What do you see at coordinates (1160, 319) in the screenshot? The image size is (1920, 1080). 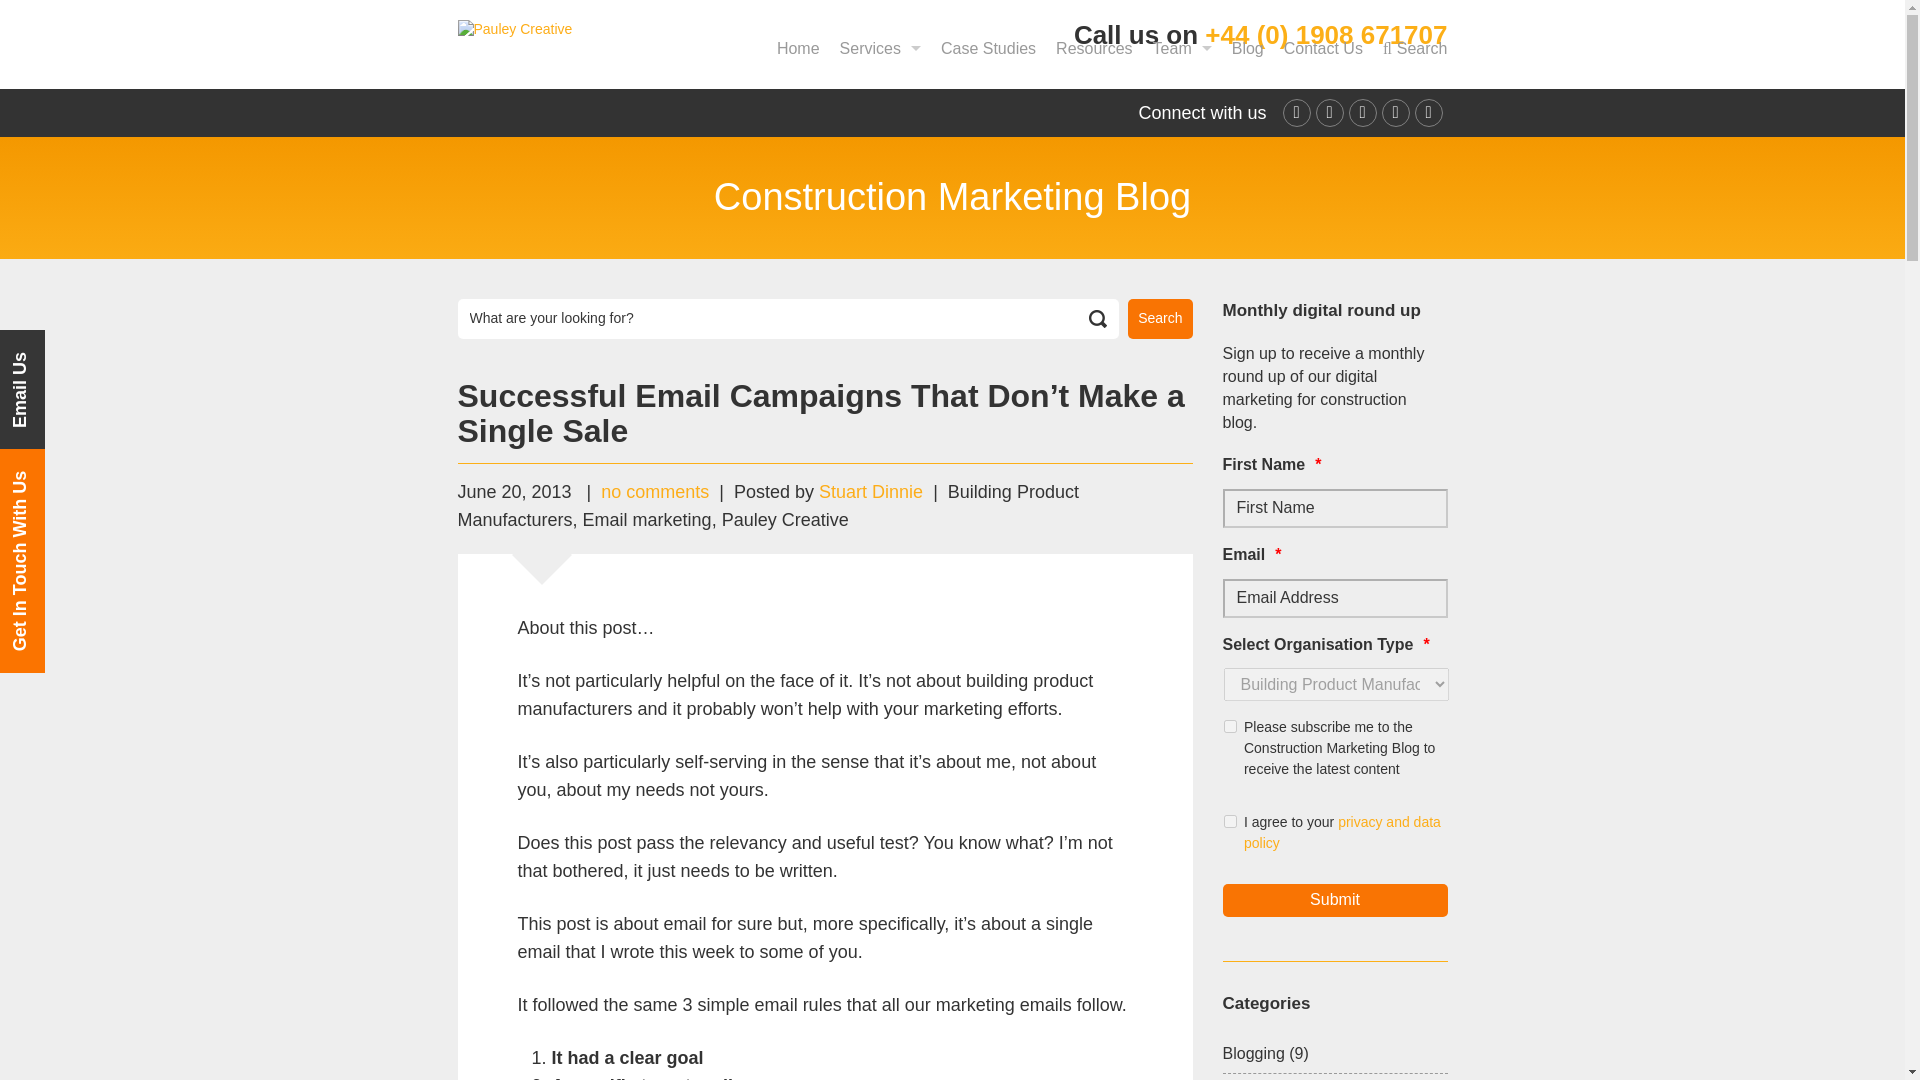 I see `Search` at bounding box center [1160, 319].